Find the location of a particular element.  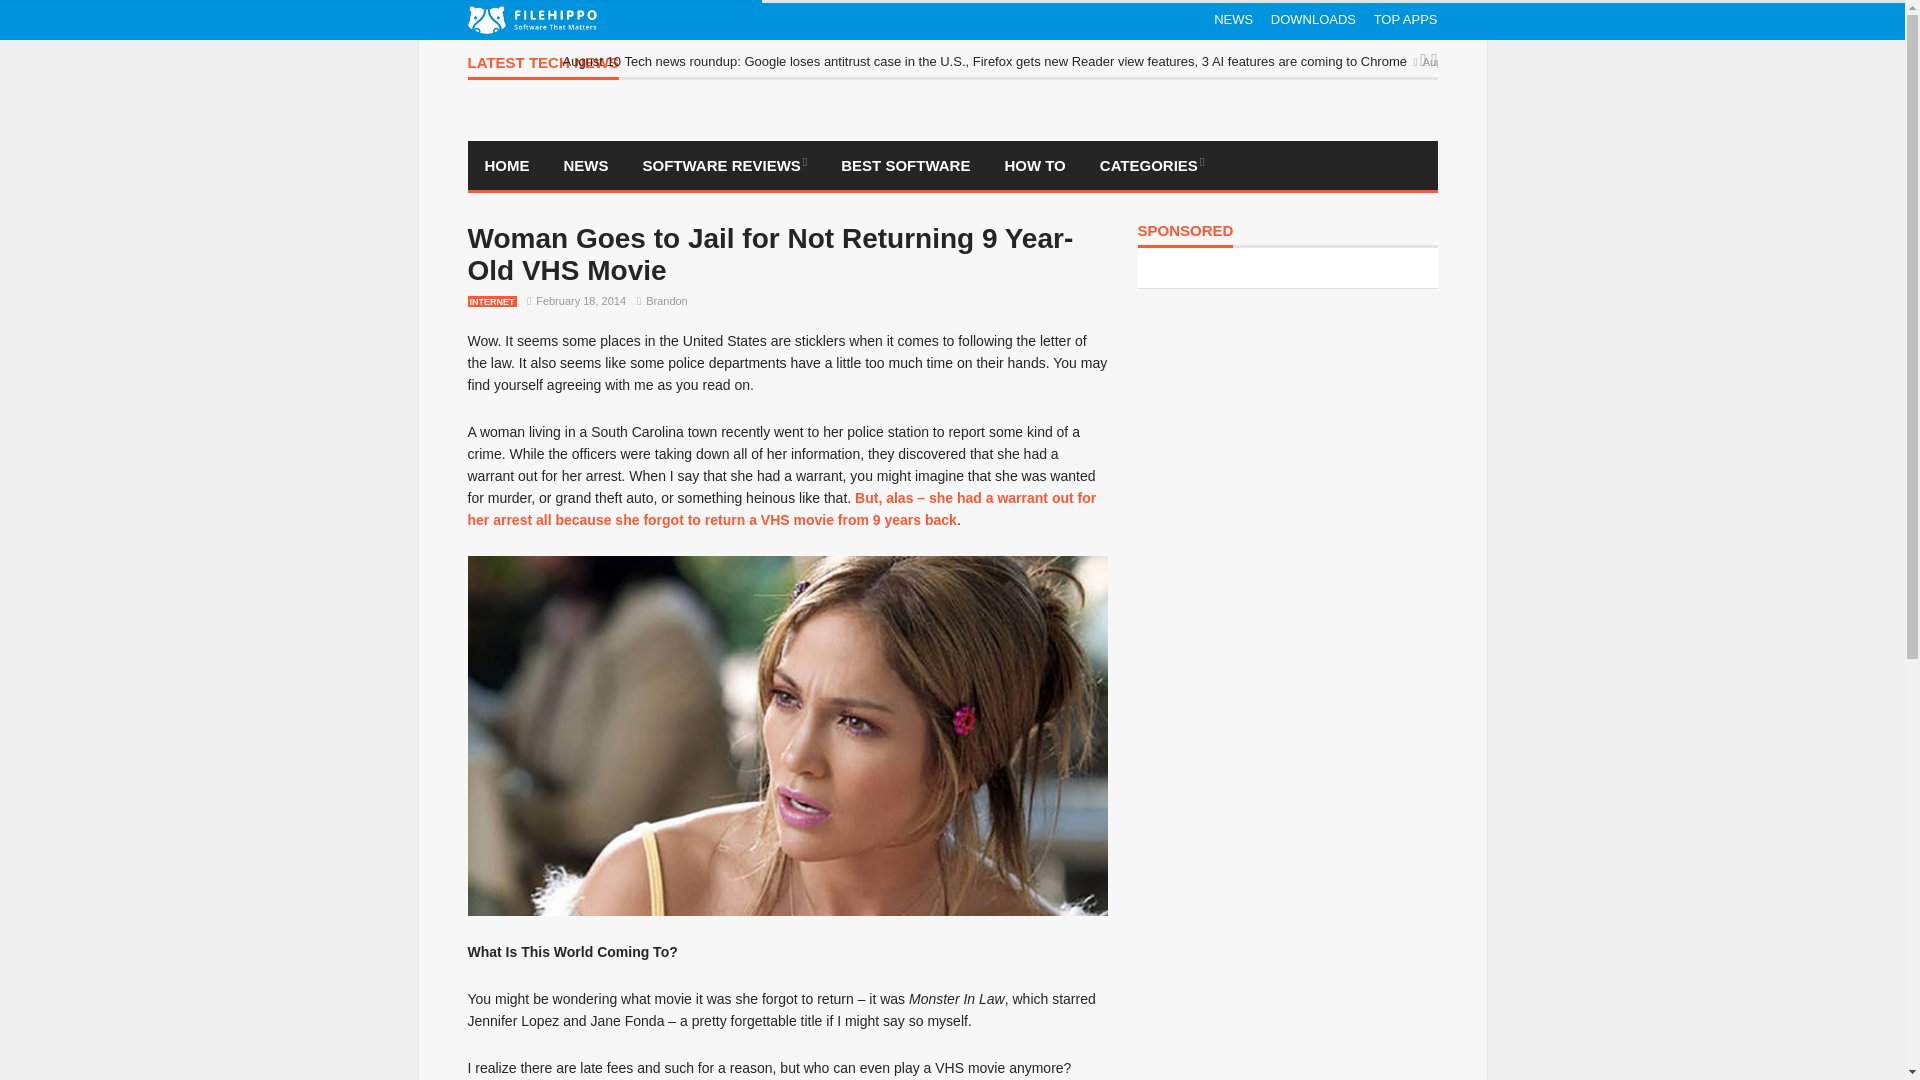

DOWNLOADS is located at coordinates (1313, 20).